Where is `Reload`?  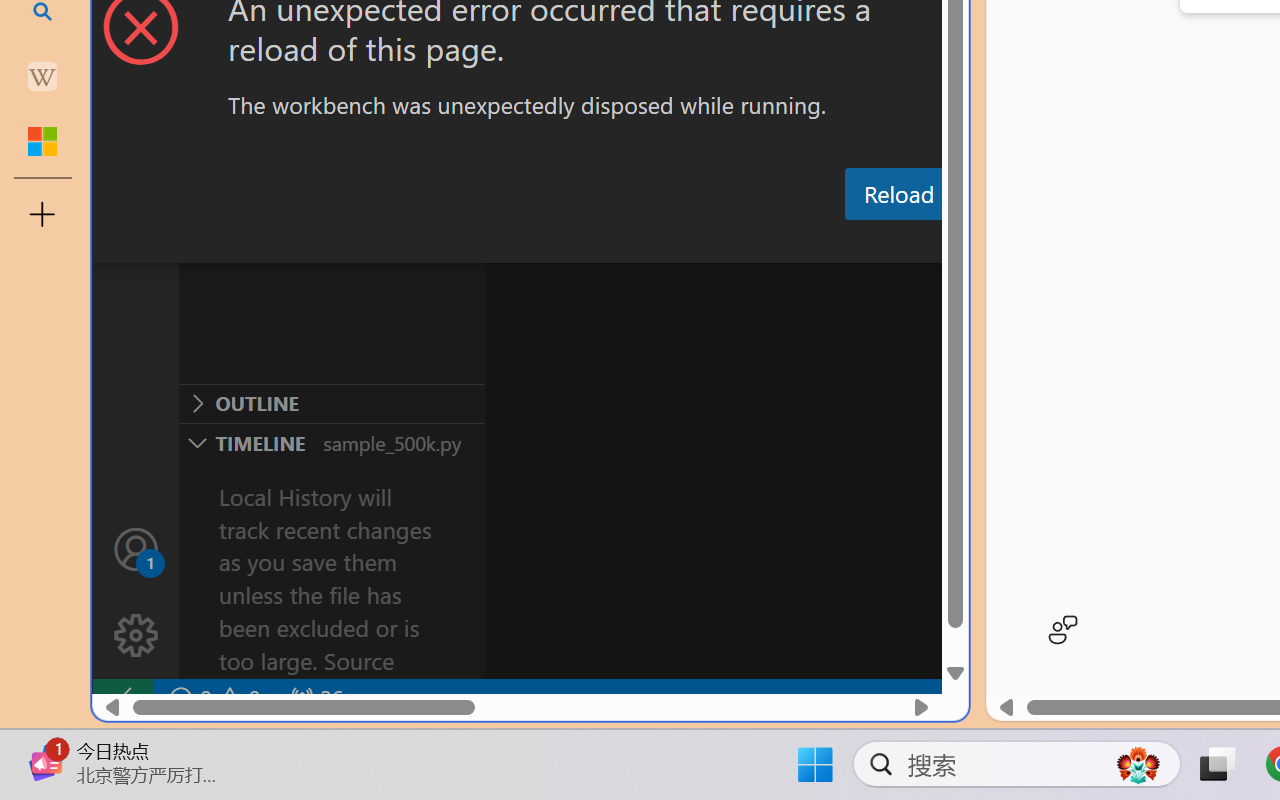
Reload is located at coordinates (898, 194).